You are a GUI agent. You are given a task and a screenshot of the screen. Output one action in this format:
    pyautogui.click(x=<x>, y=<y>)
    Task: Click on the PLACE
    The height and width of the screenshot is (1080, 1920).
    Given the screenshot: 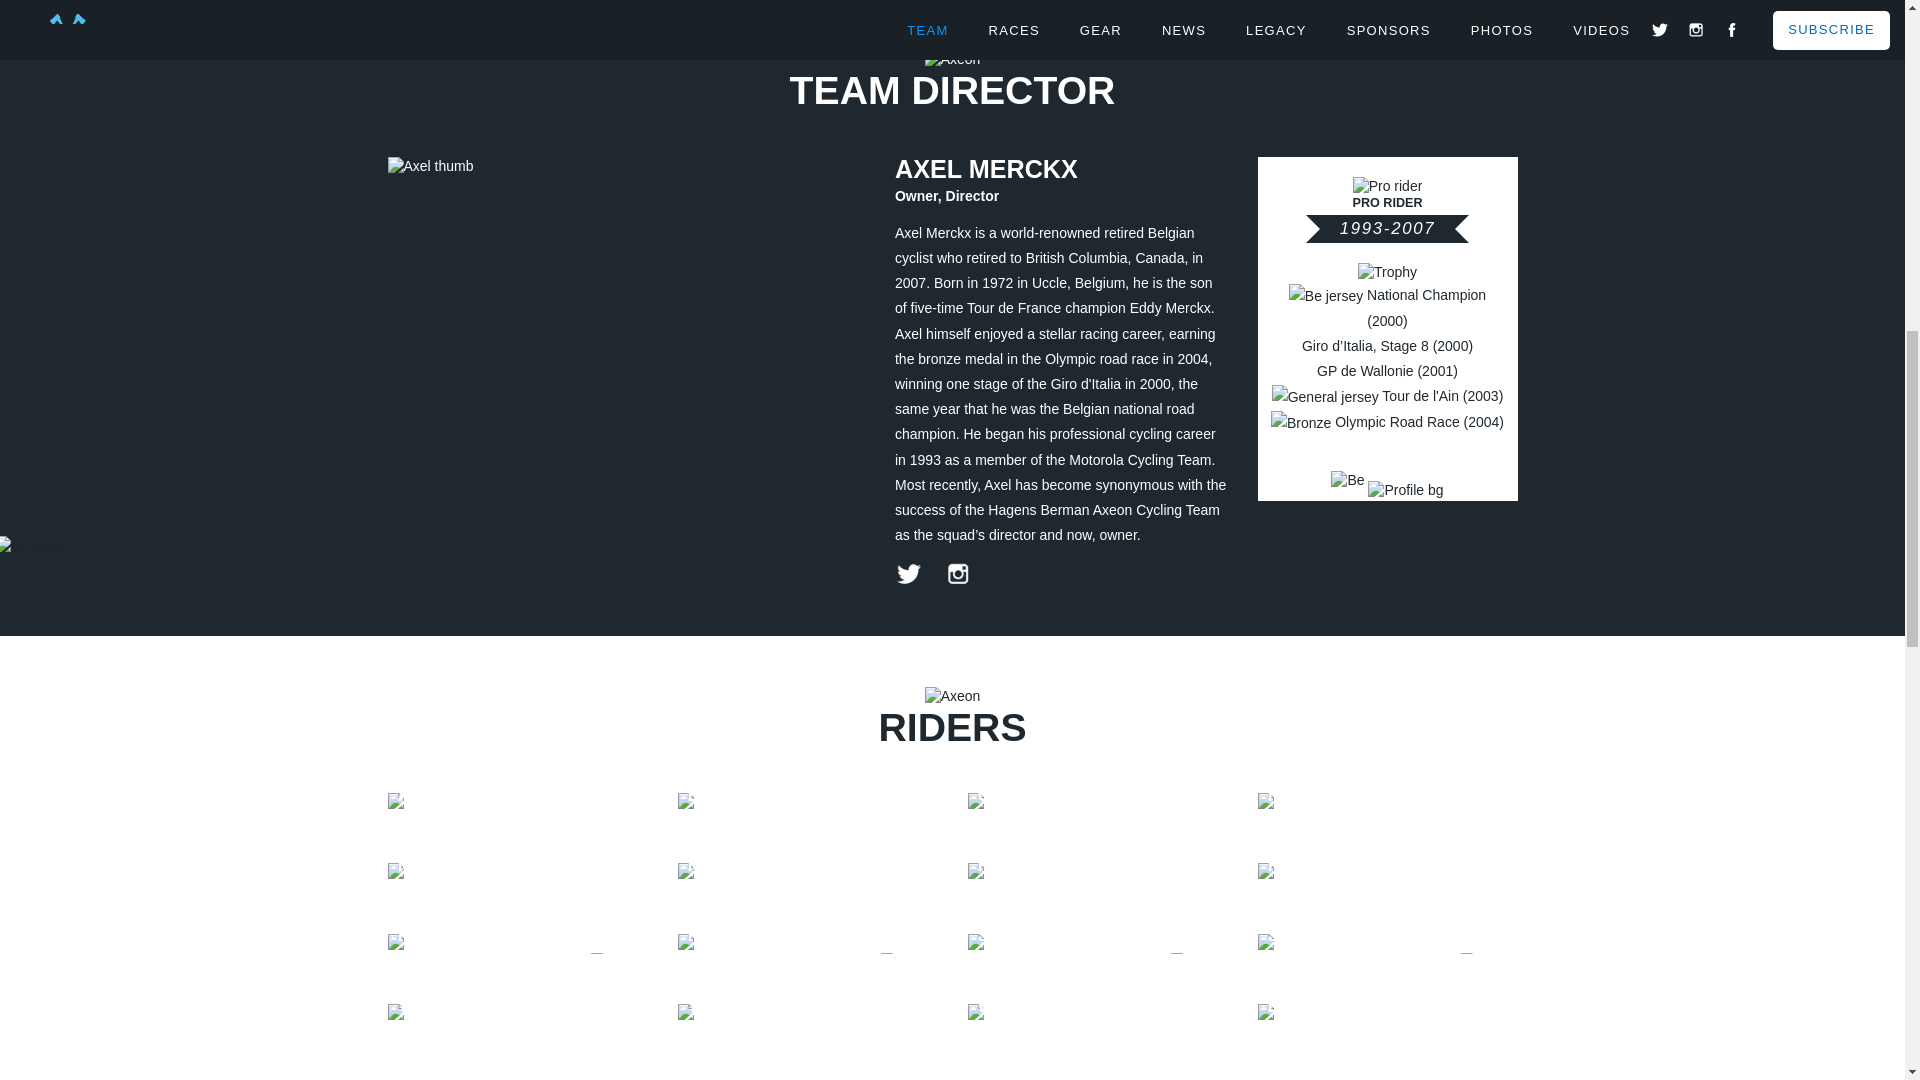 What is the action you would take?
    pyautogui.click(x=1388, y=872)
    